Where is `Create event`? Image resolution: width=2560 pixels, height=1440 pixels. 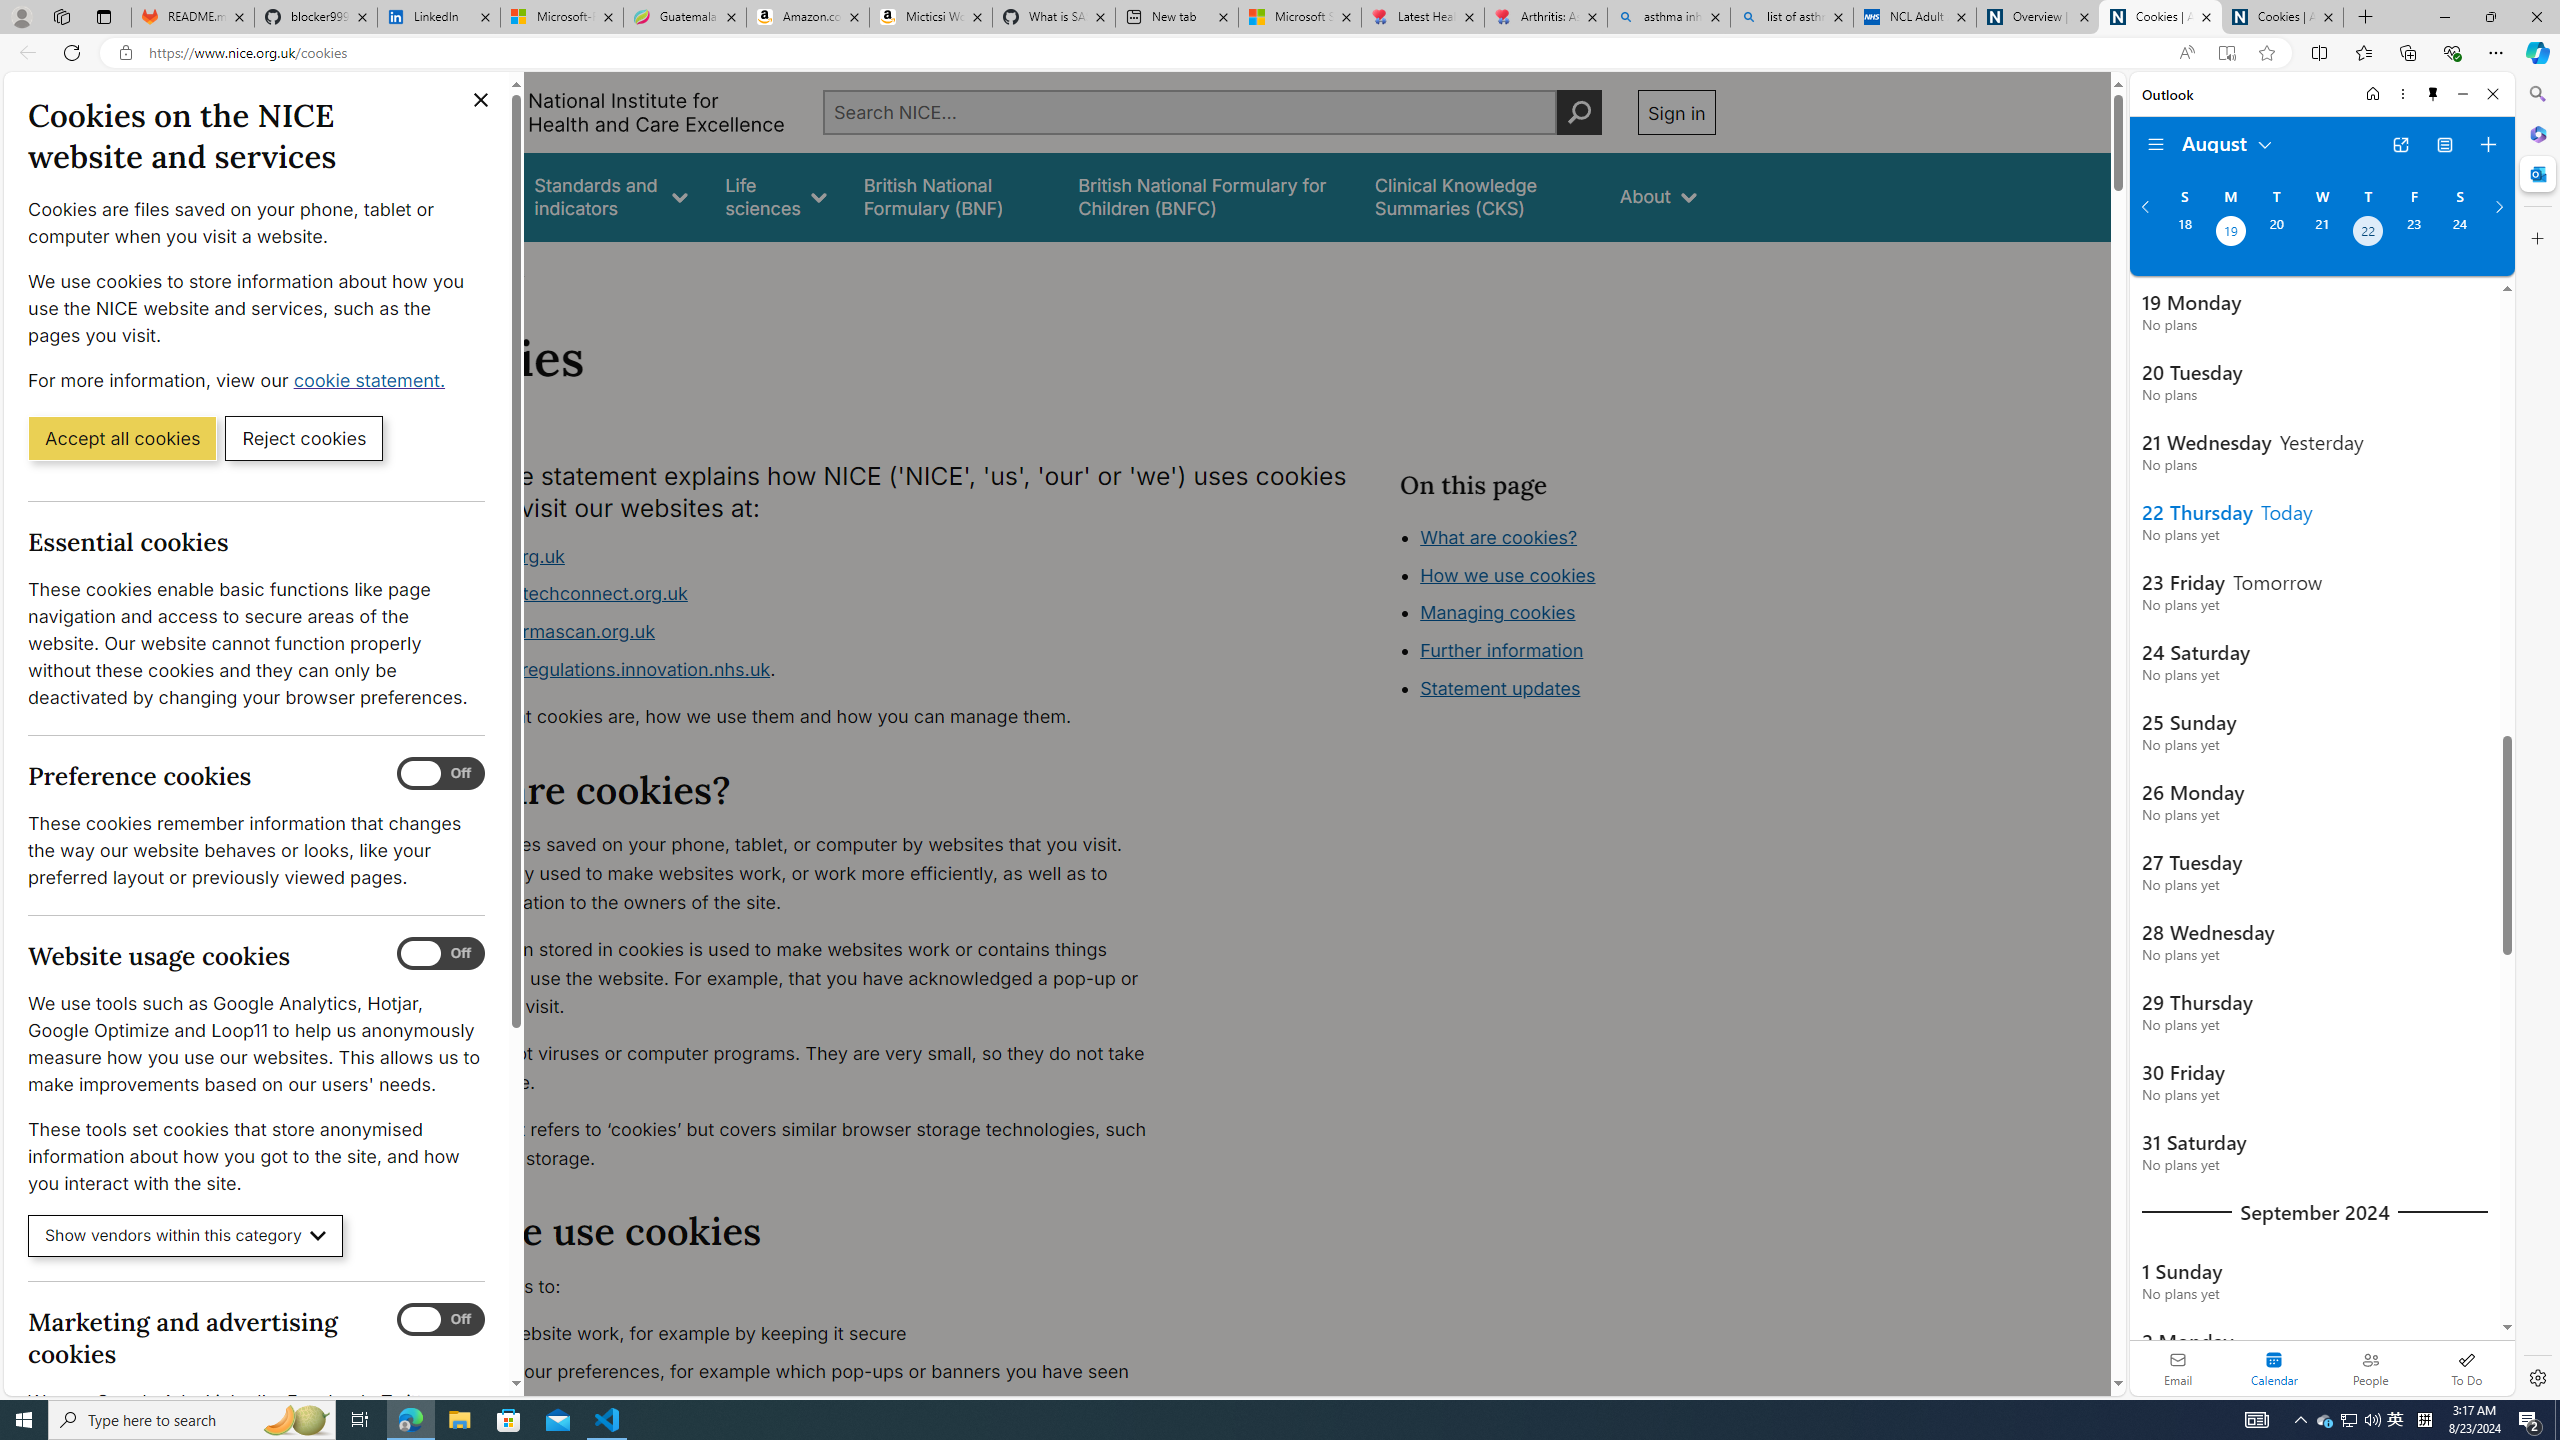
Create event is located at coordinates (2488, 145).